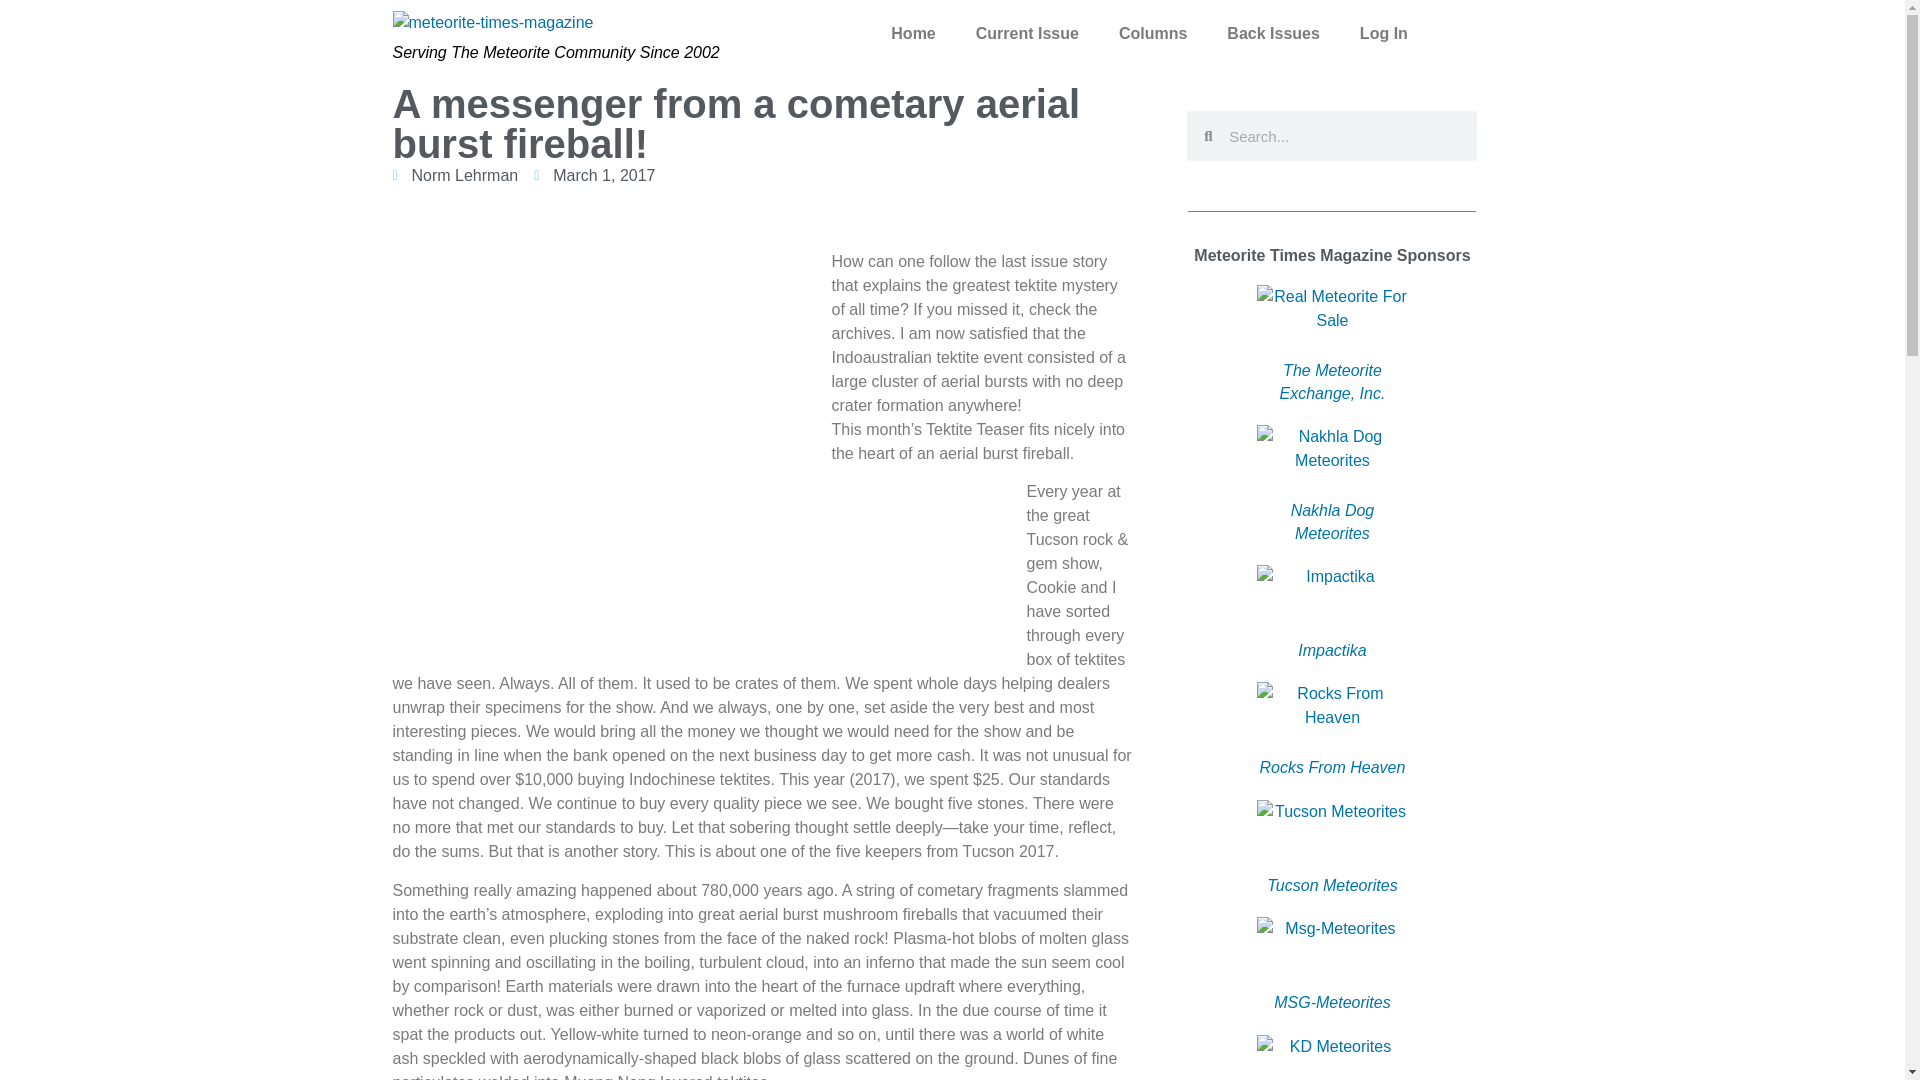 This screenshot has height=1080, width=1920. Describe the element at coordinates (912, 34) in the screenshot. I see `Meteorite Times Magazine` at that location.